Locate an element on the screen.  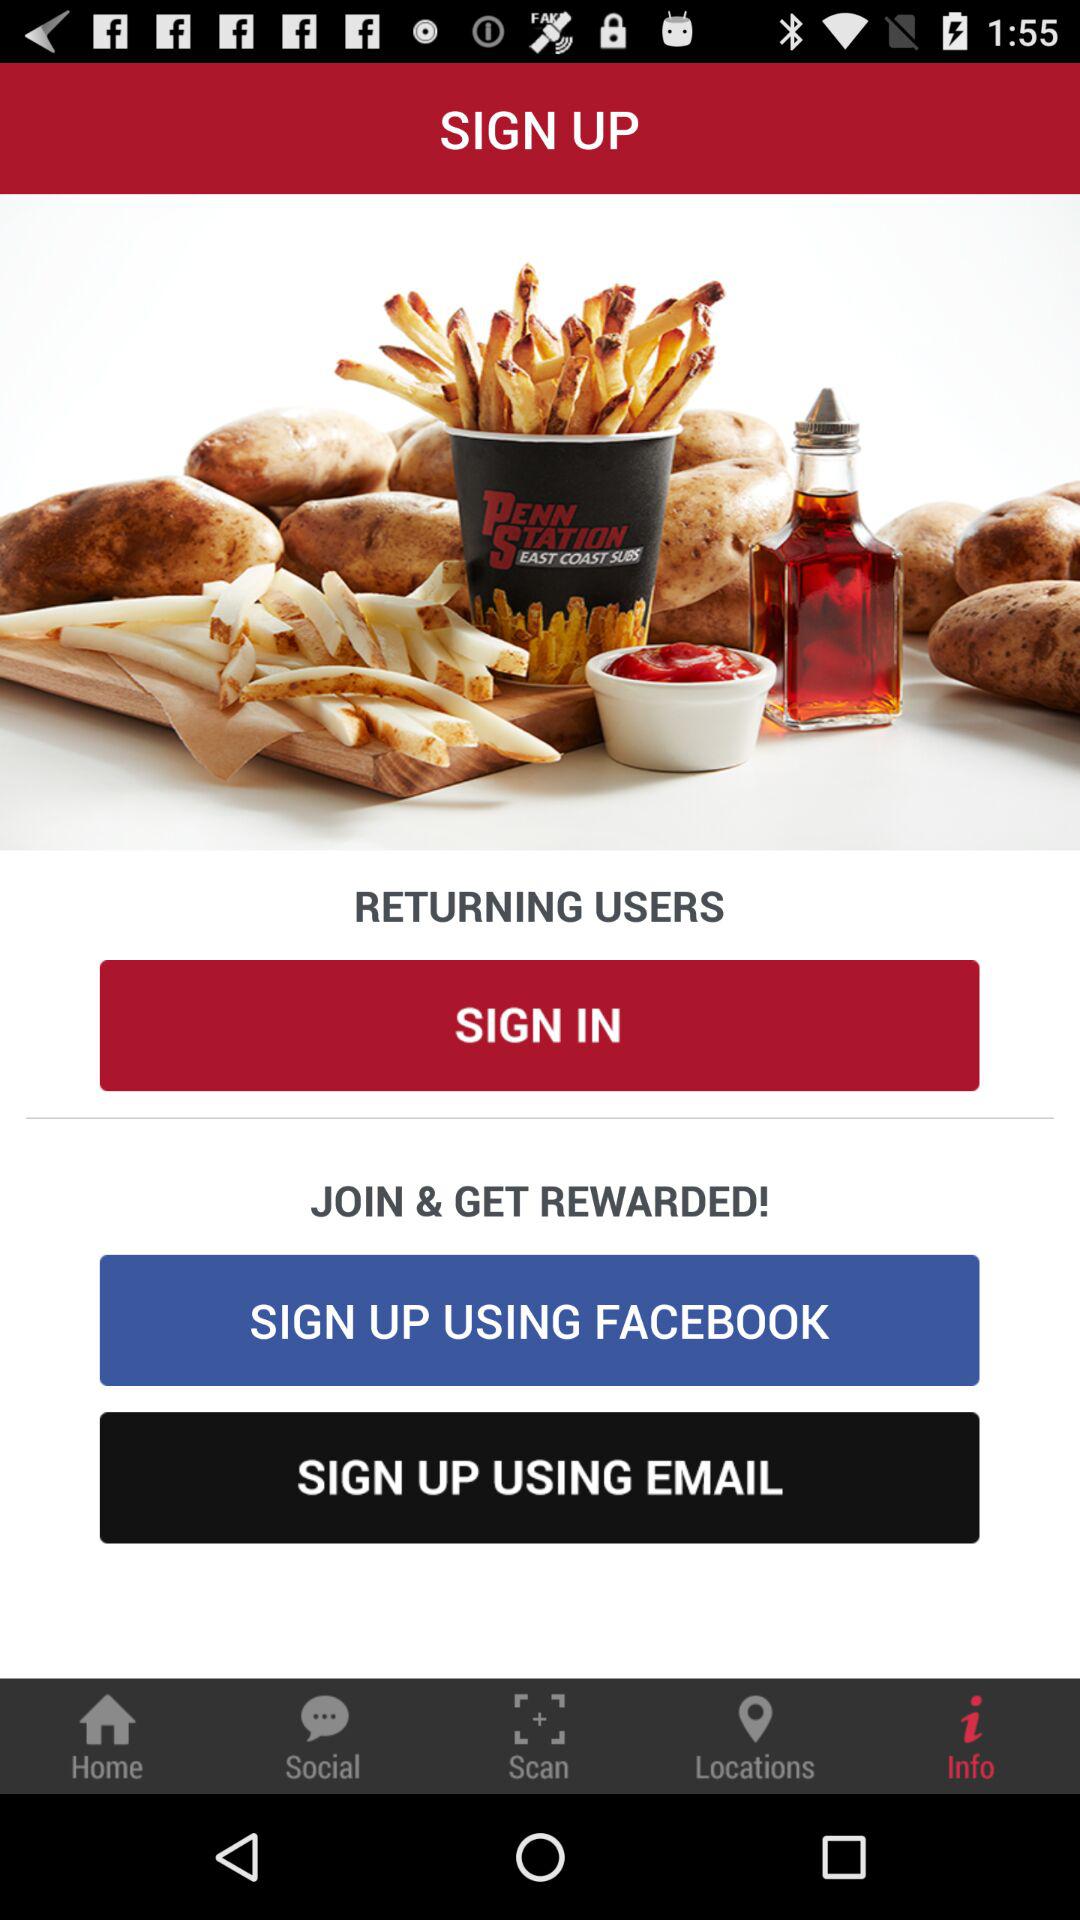
click on info is located at coordinates (972, 1736).